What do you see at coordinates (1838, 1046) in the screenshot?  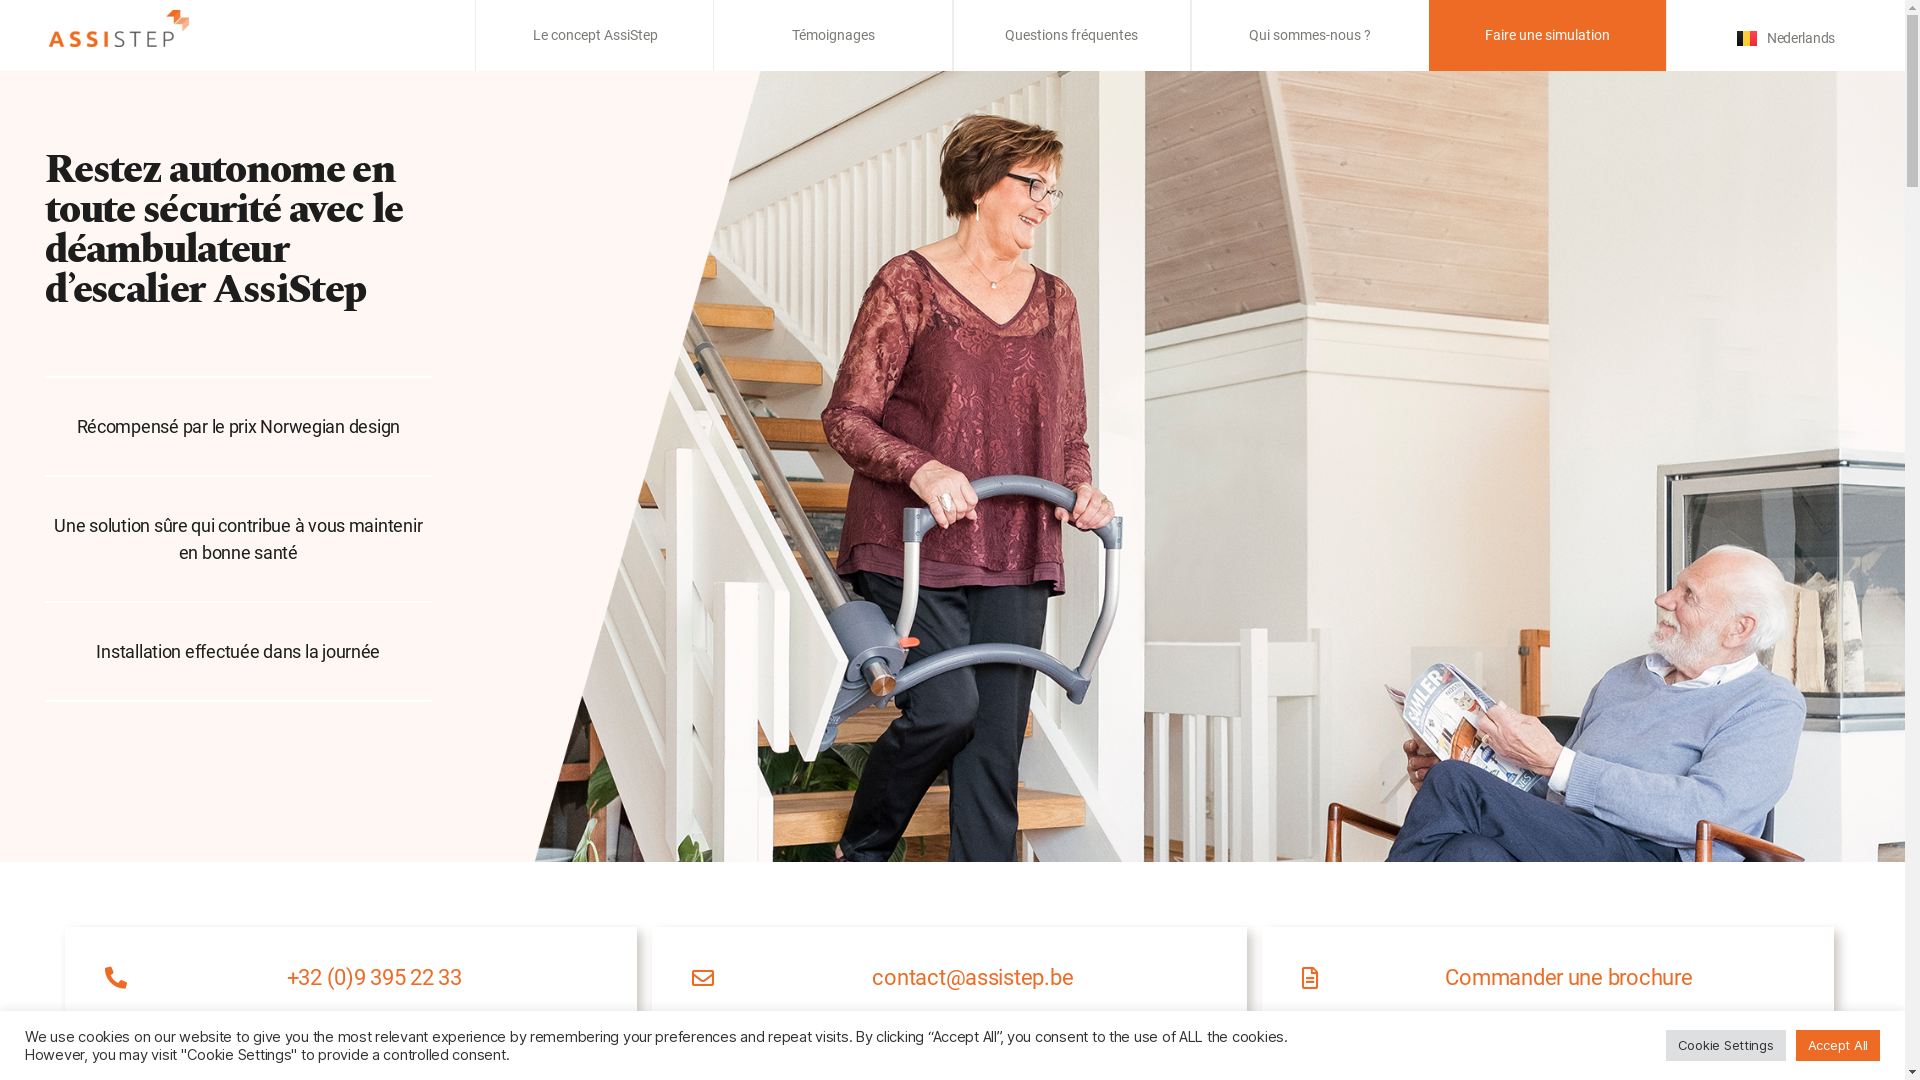 I see `Accept All` at bounding box center [1838, 1046].